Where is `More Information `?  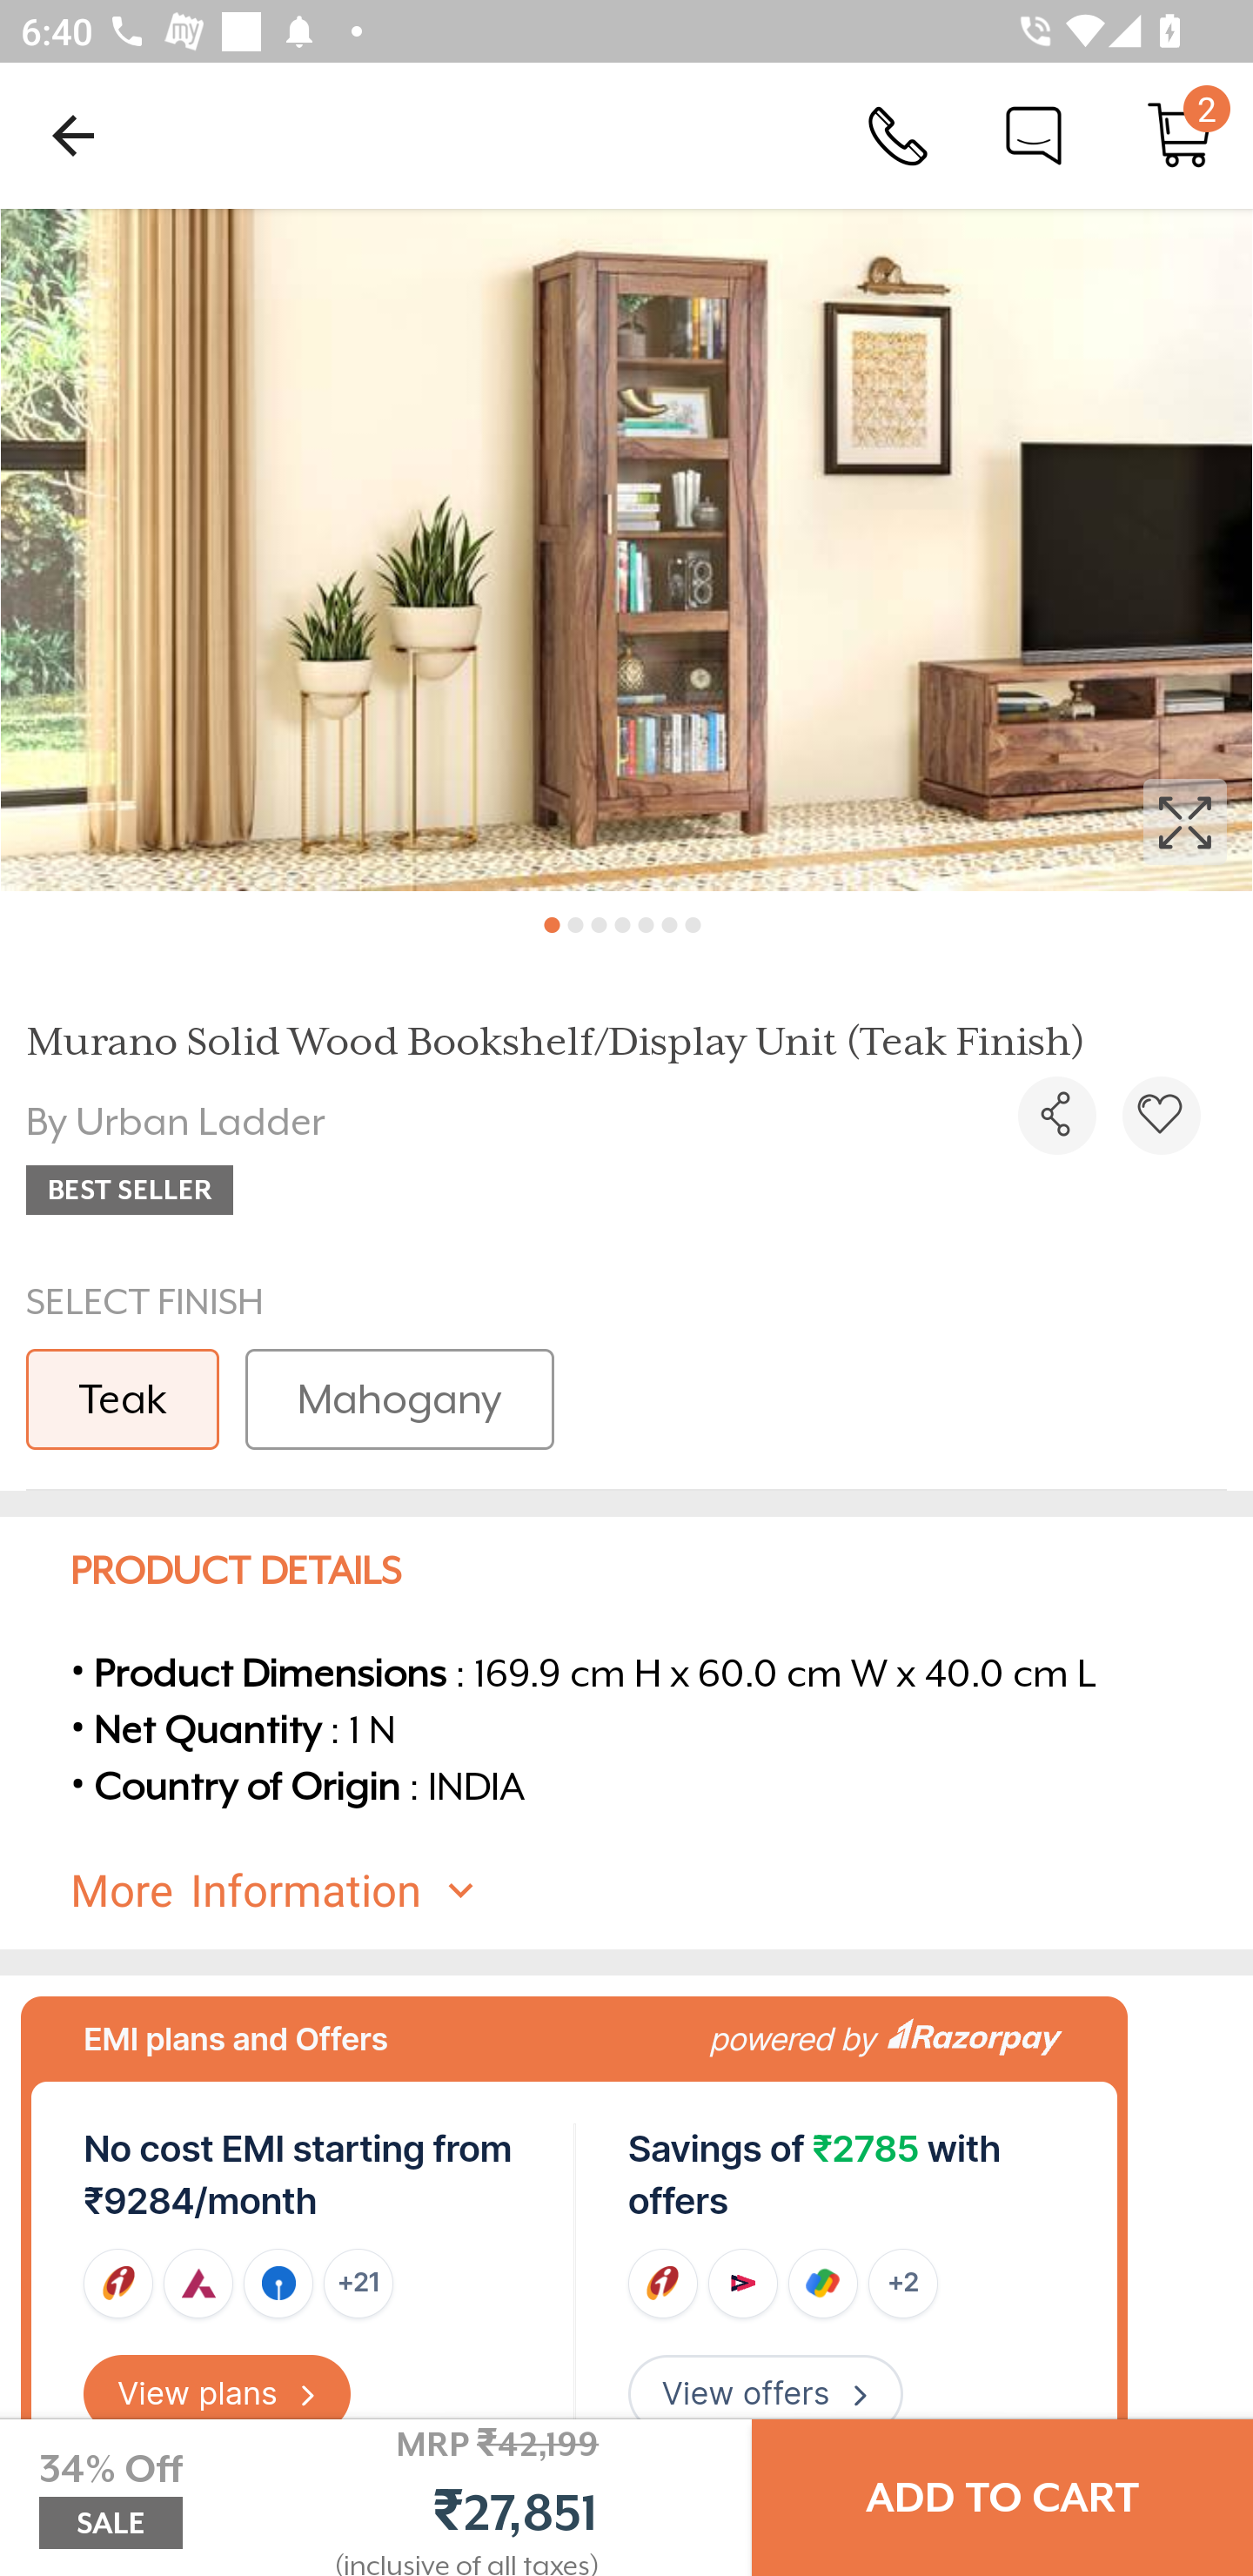
More Information  is located at coordinates (652, 1892).